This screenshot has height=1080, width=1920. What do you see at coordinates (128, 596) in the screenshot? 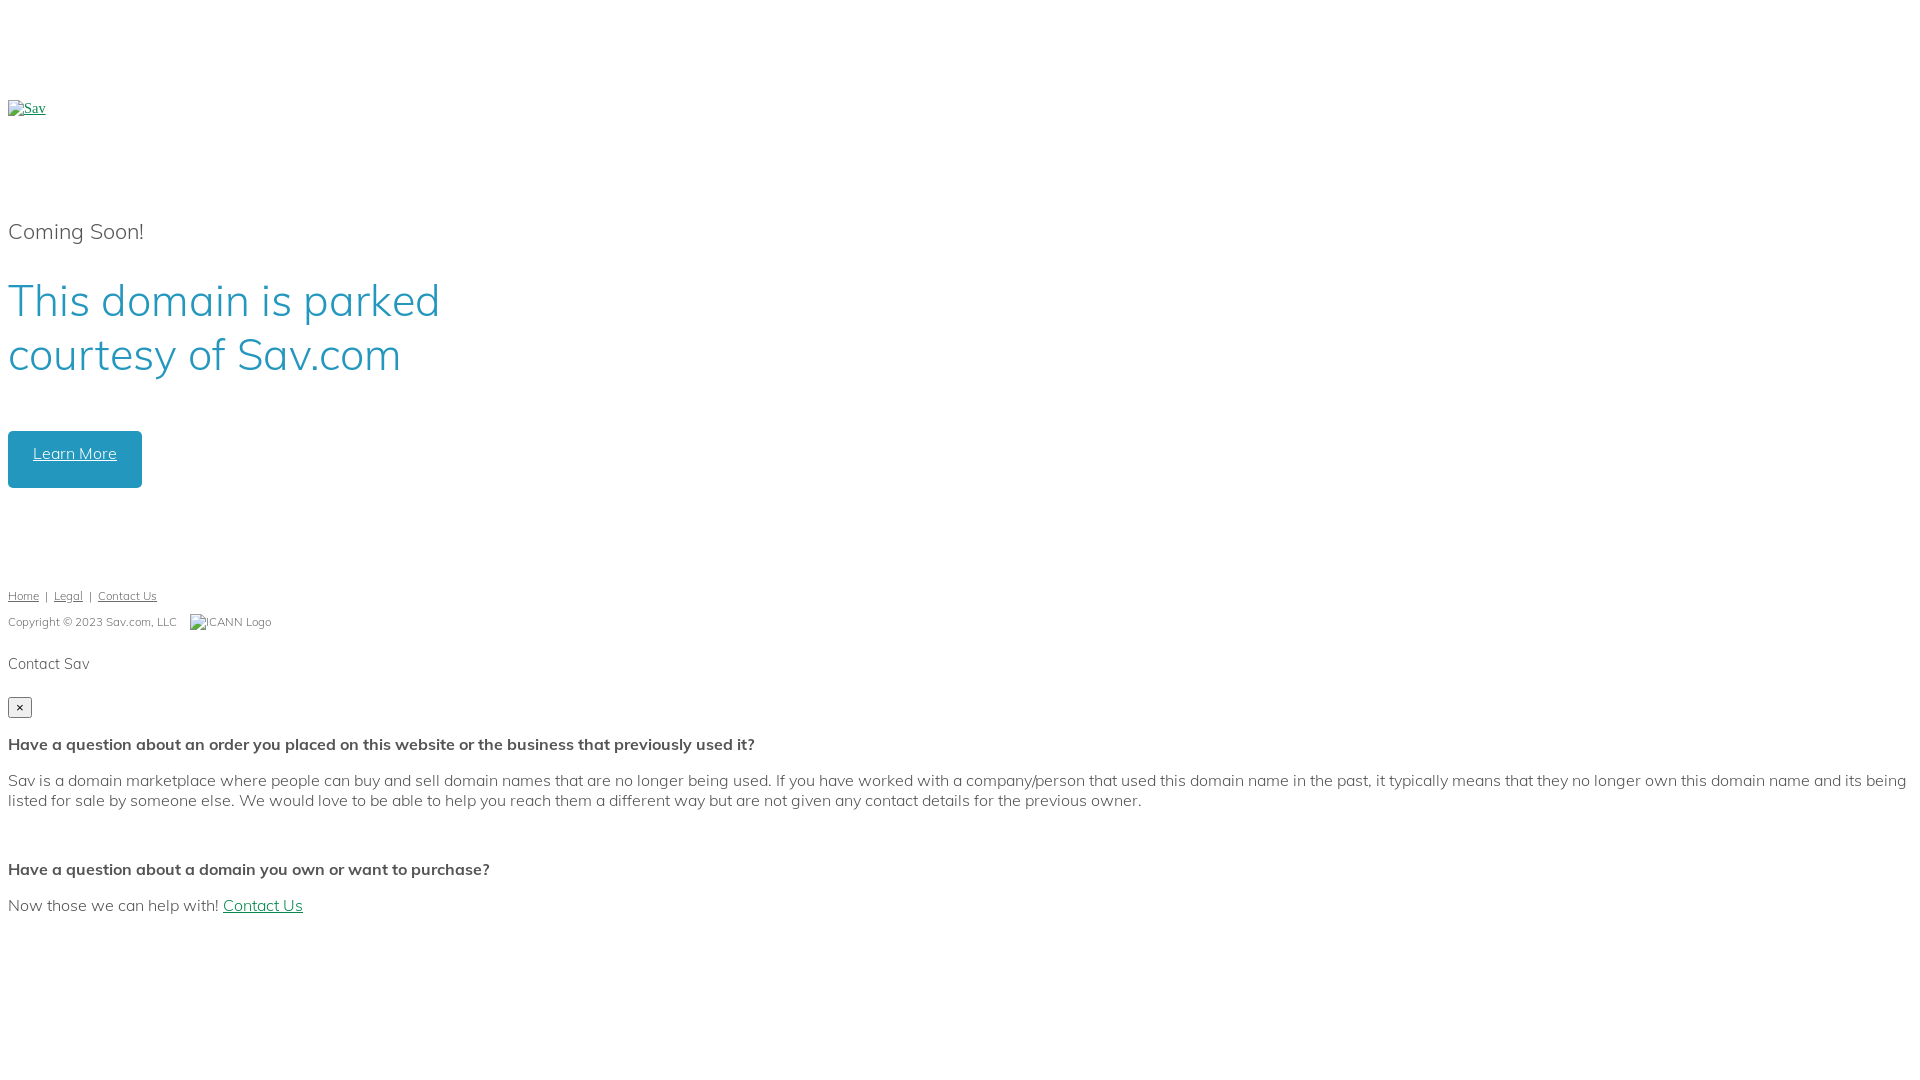
I see `Contact Us` at bounding box center [128, 596].